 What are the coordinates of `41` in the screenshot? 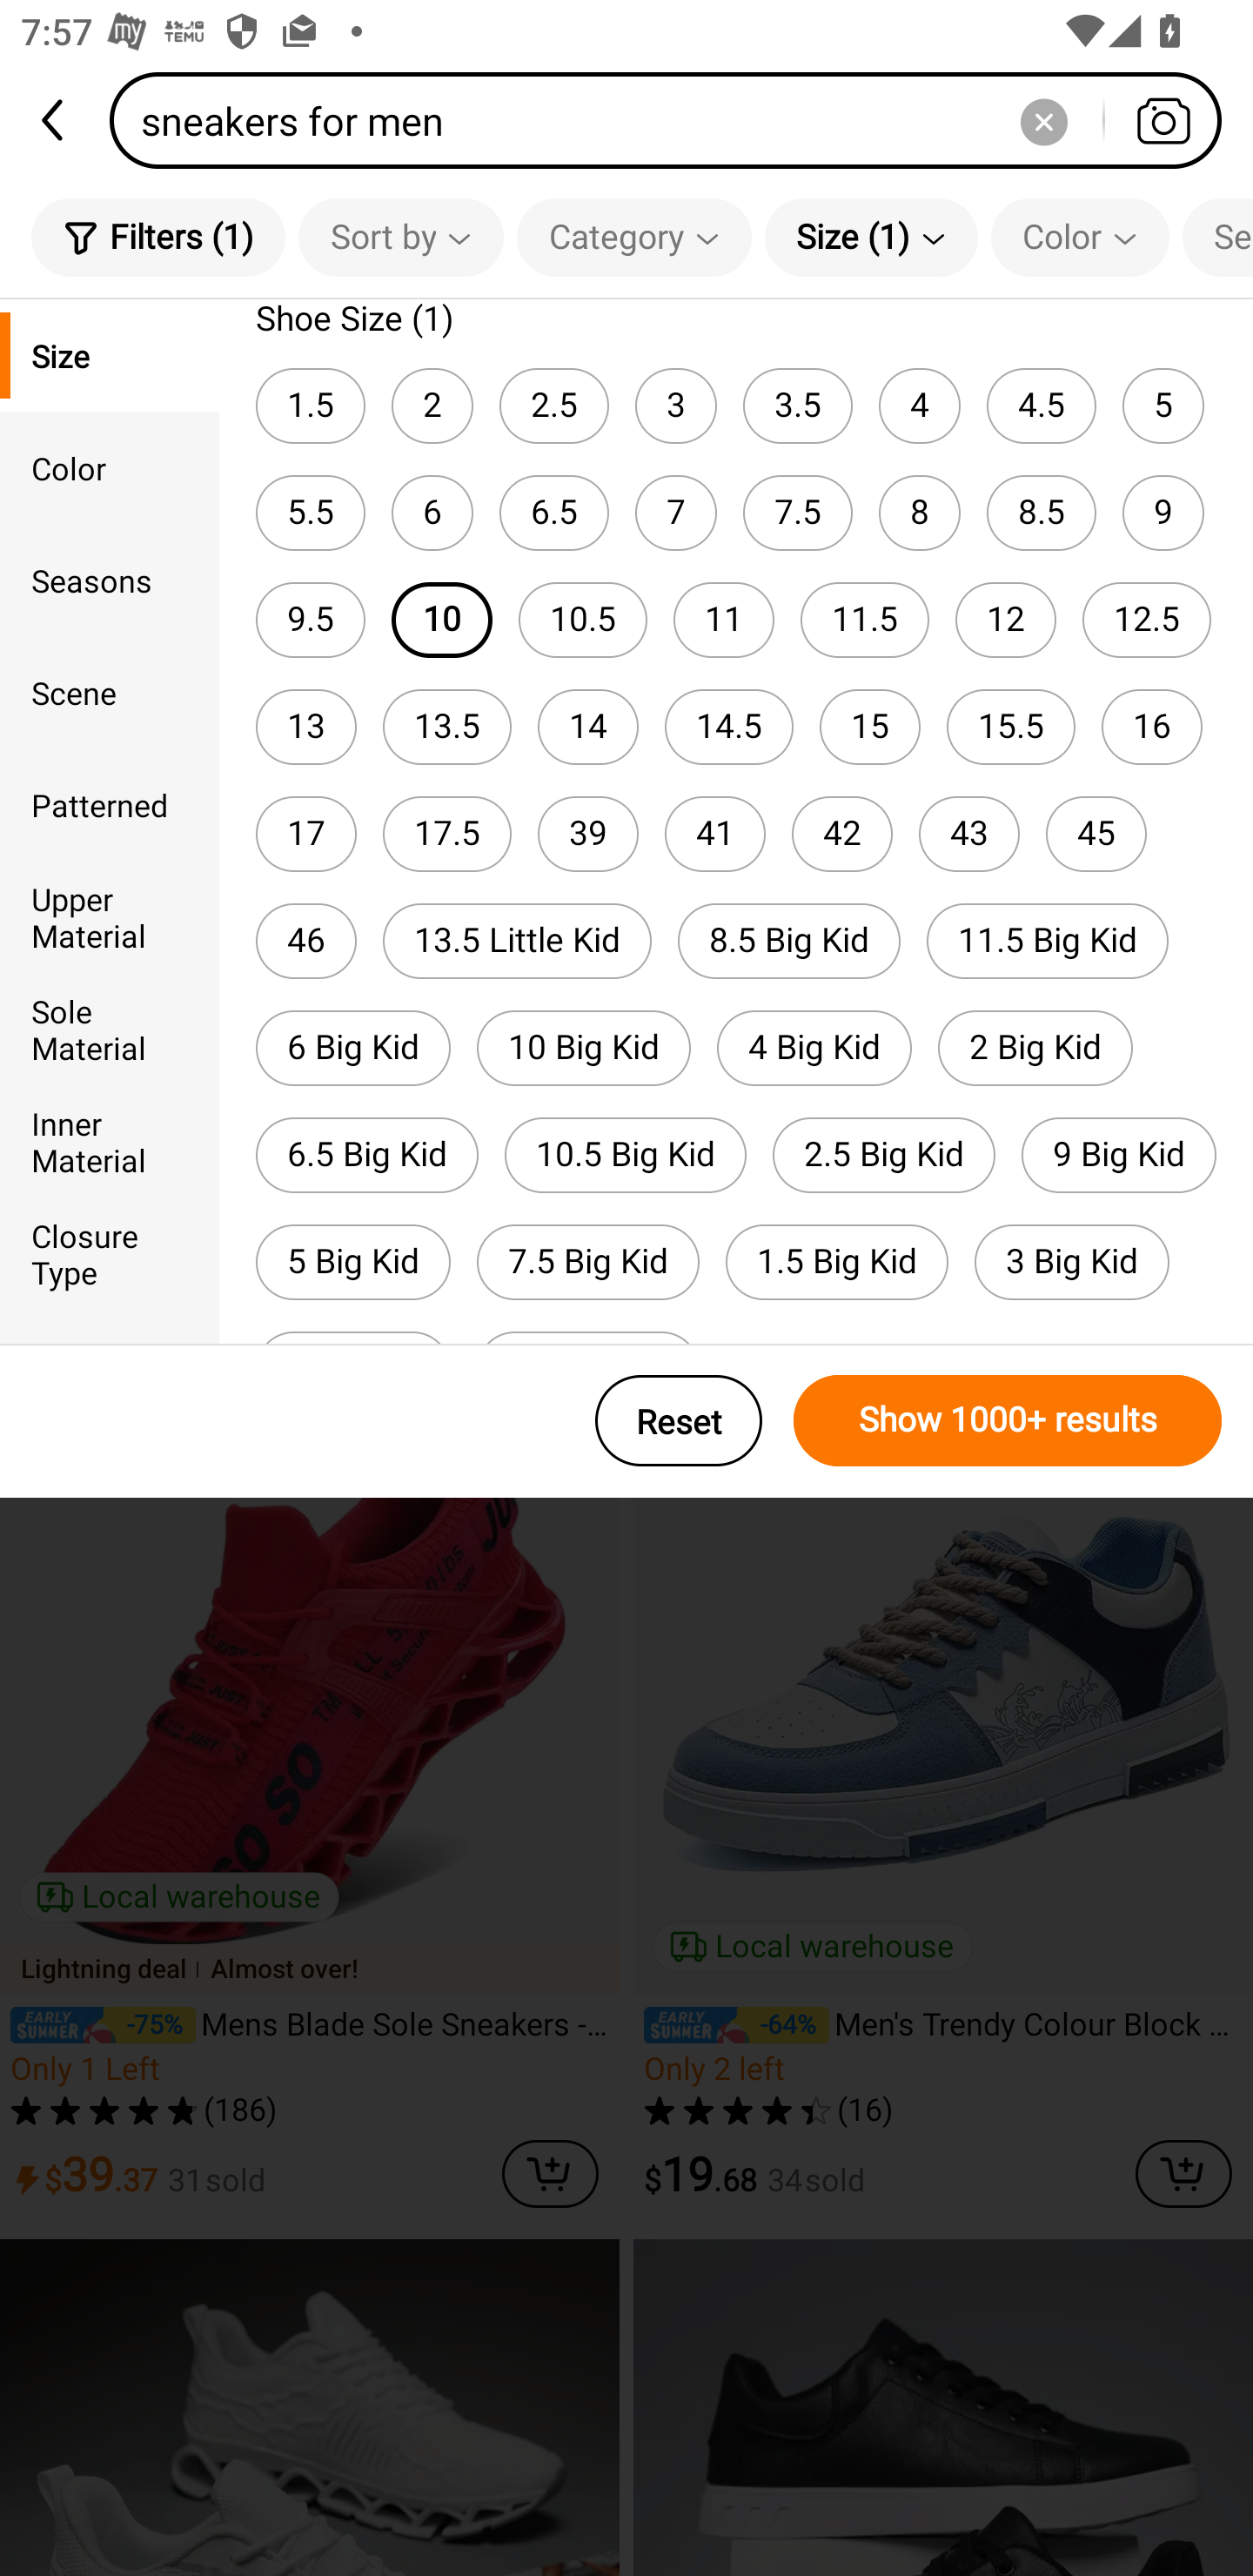 It's located at (715, 834).